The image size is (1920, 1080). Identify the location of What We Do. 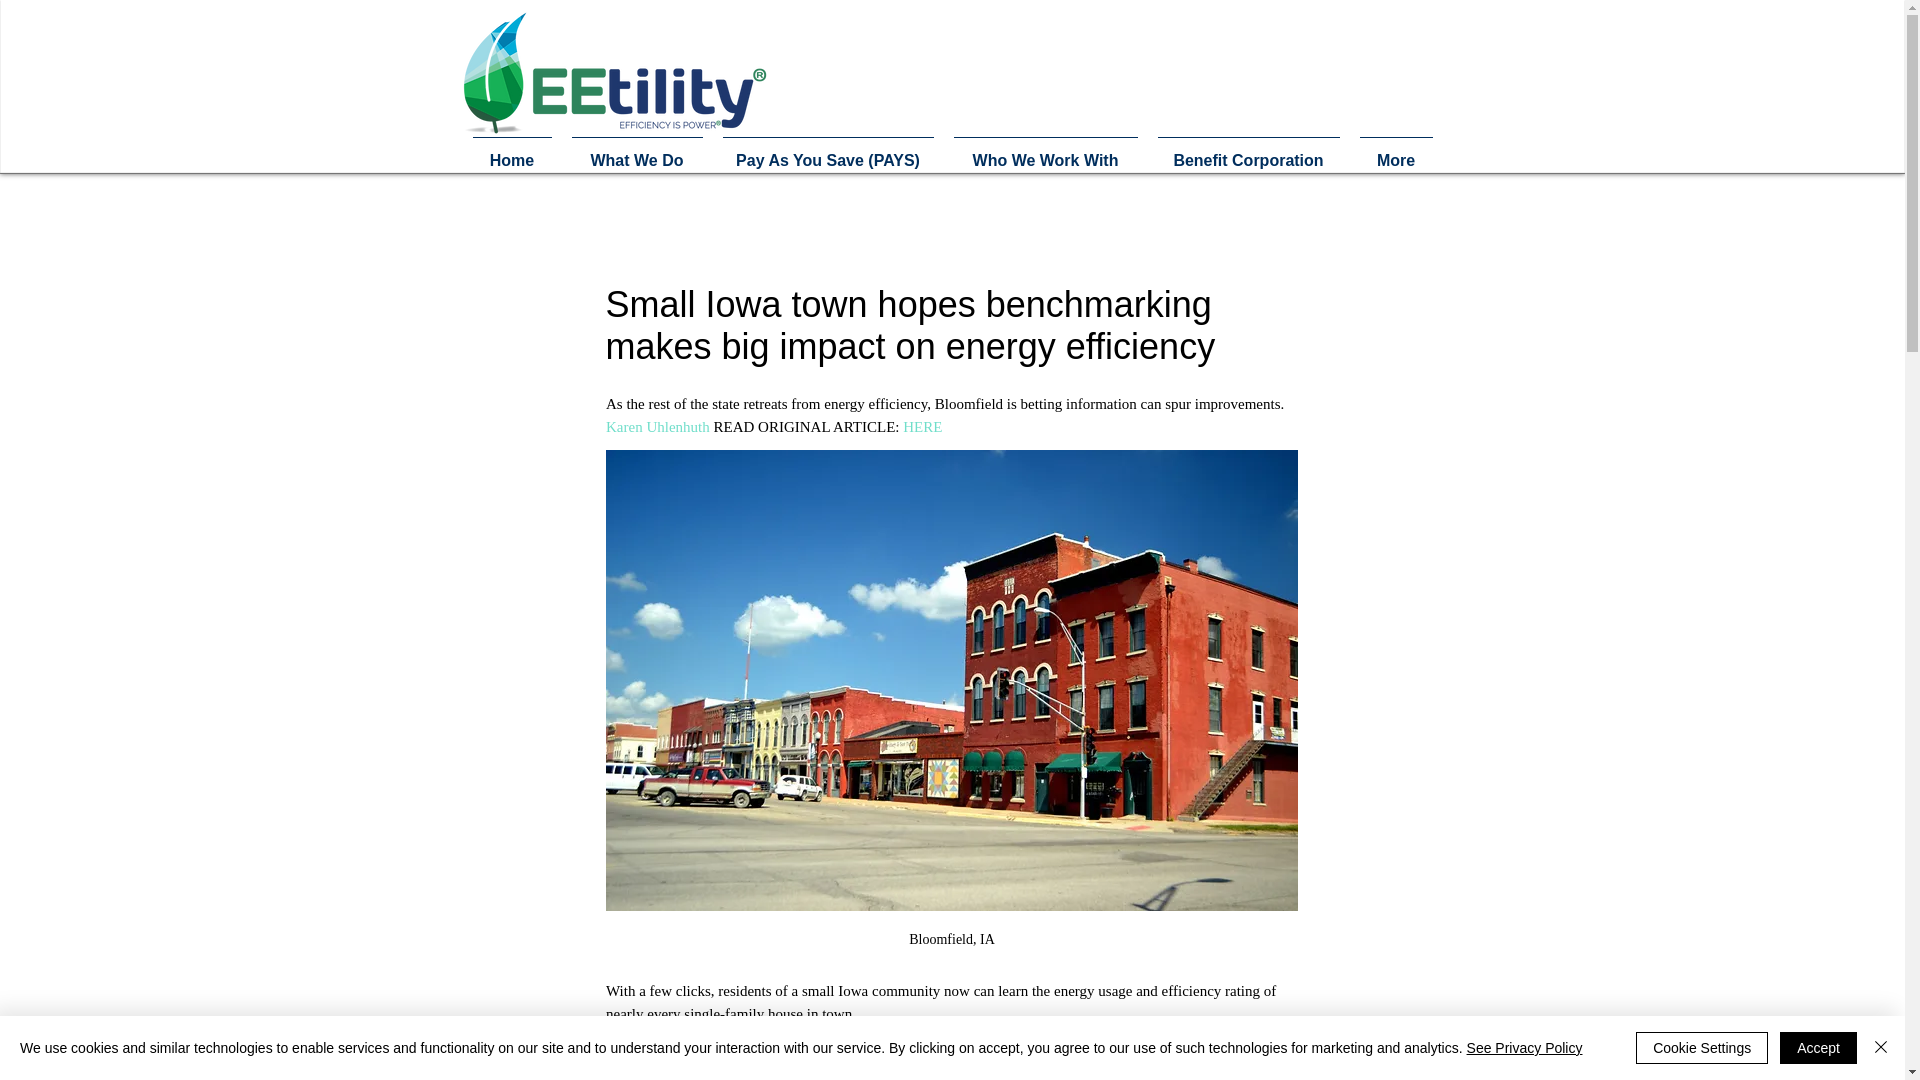
(637, 152).